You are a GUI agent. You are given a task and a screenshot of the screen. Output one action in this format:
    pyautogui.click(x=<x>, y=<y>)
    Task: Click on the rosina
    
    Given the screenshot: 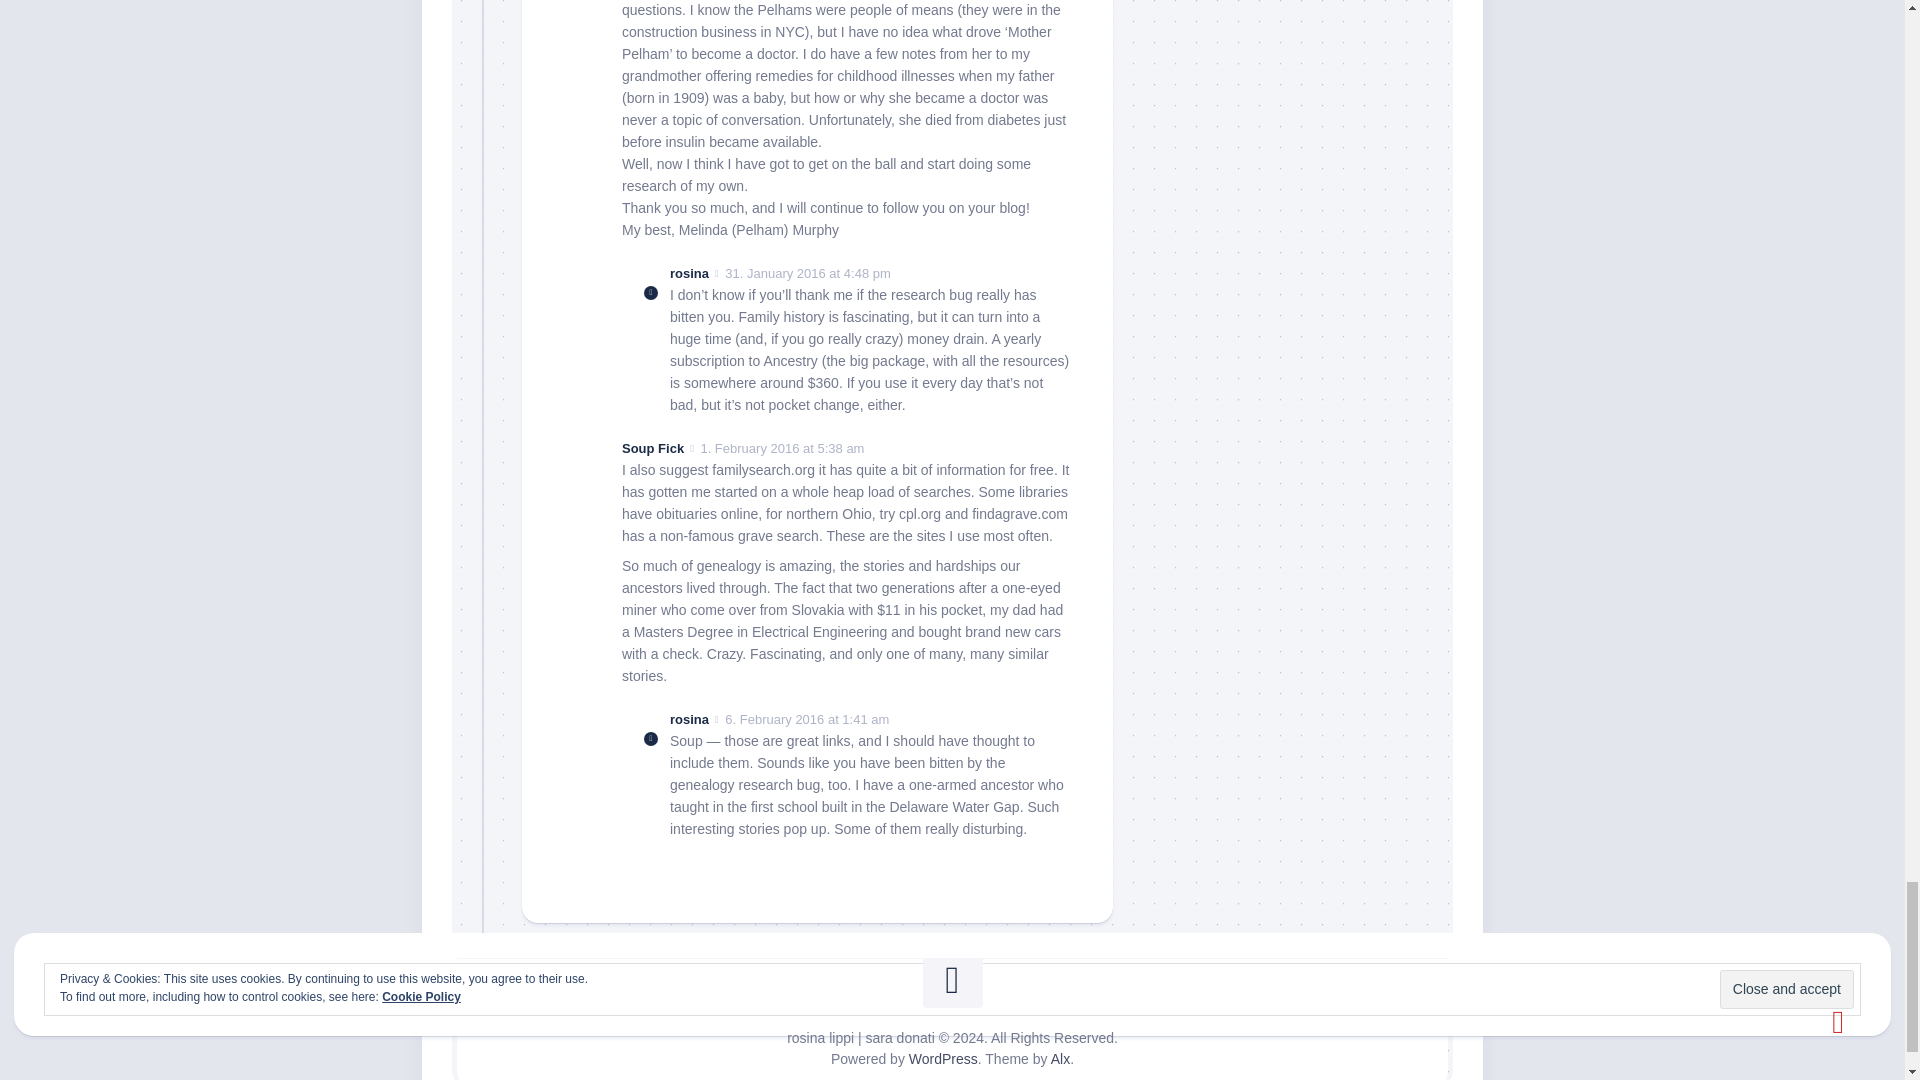 What is the action you would take?
    pyautogui.click(x=689, y=272)
    